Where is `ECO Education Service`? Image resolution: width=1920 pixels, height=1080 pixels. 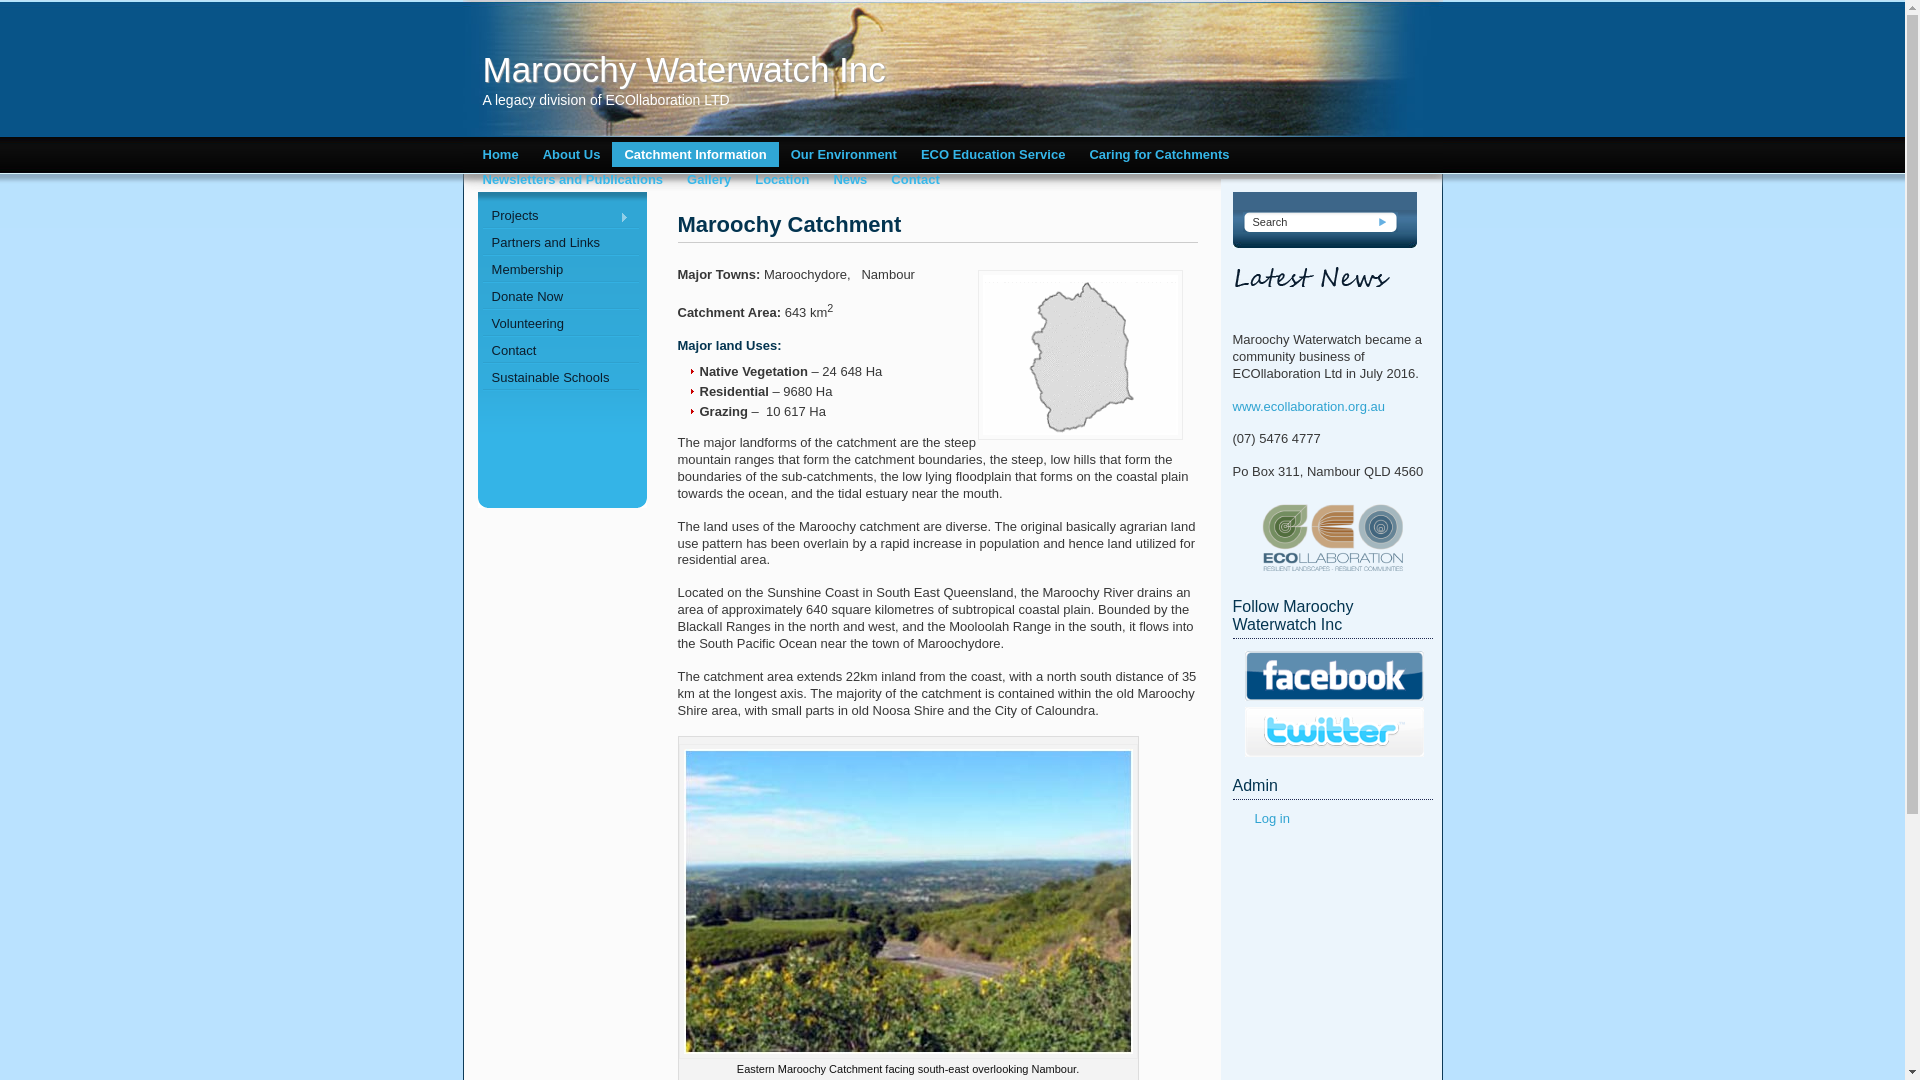 ECO Education Service is located at coordinates (994, 154).